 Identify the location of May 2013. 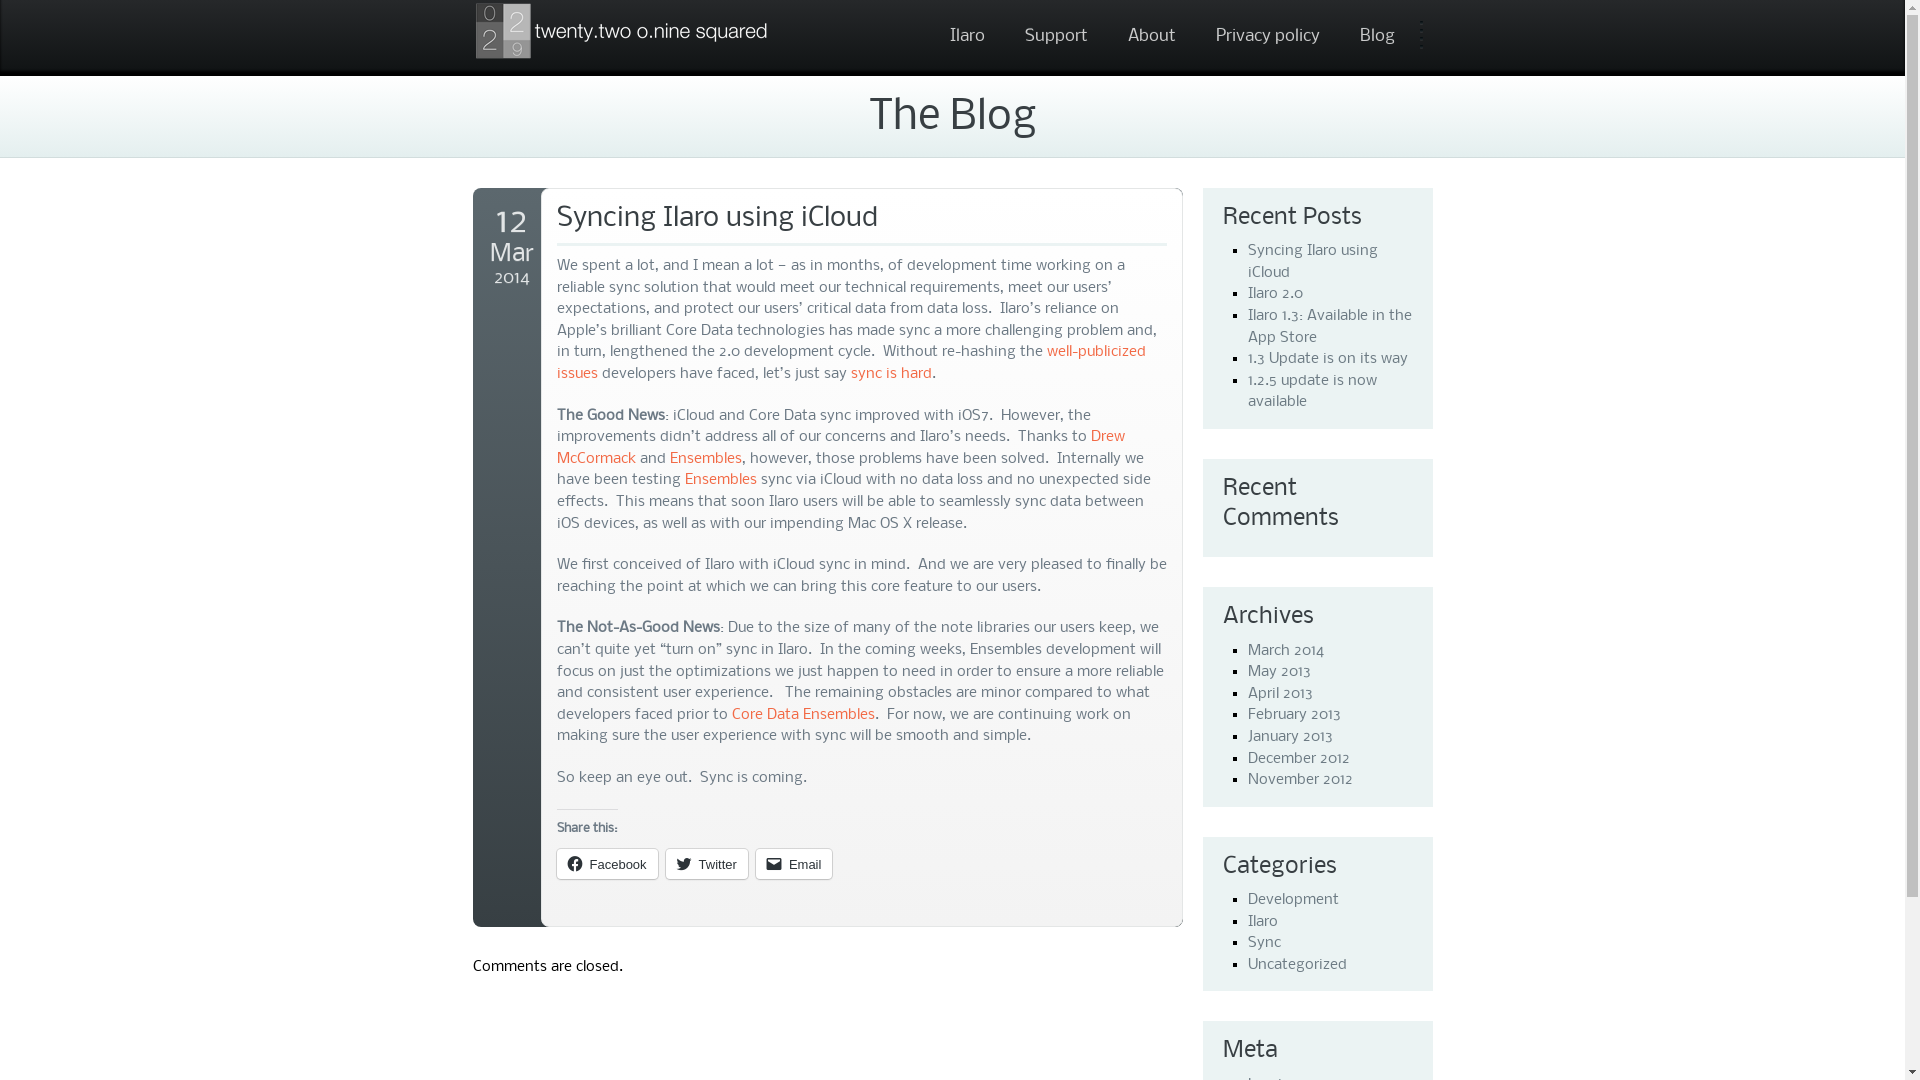
(1280, 672).